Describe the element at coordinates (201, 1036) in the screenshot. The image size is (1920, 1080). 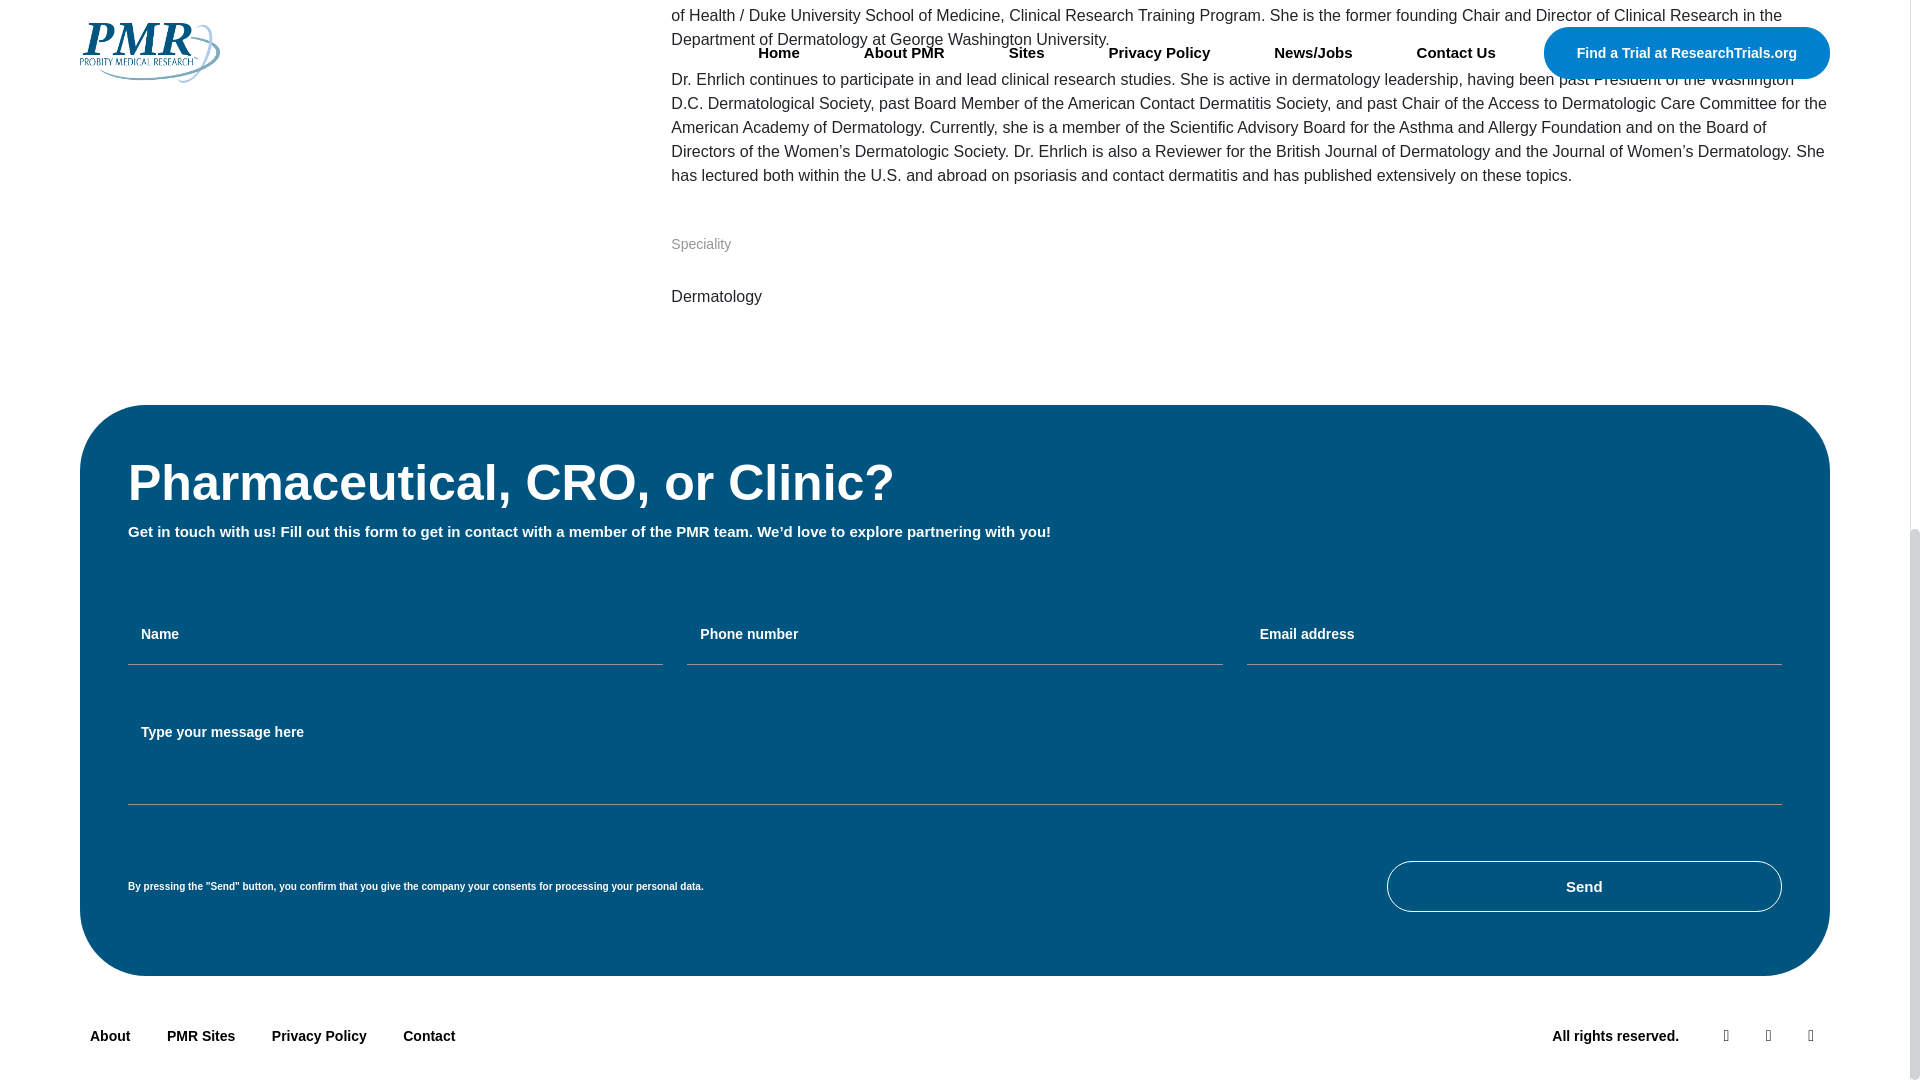
I see `PMR Sites` at that location.